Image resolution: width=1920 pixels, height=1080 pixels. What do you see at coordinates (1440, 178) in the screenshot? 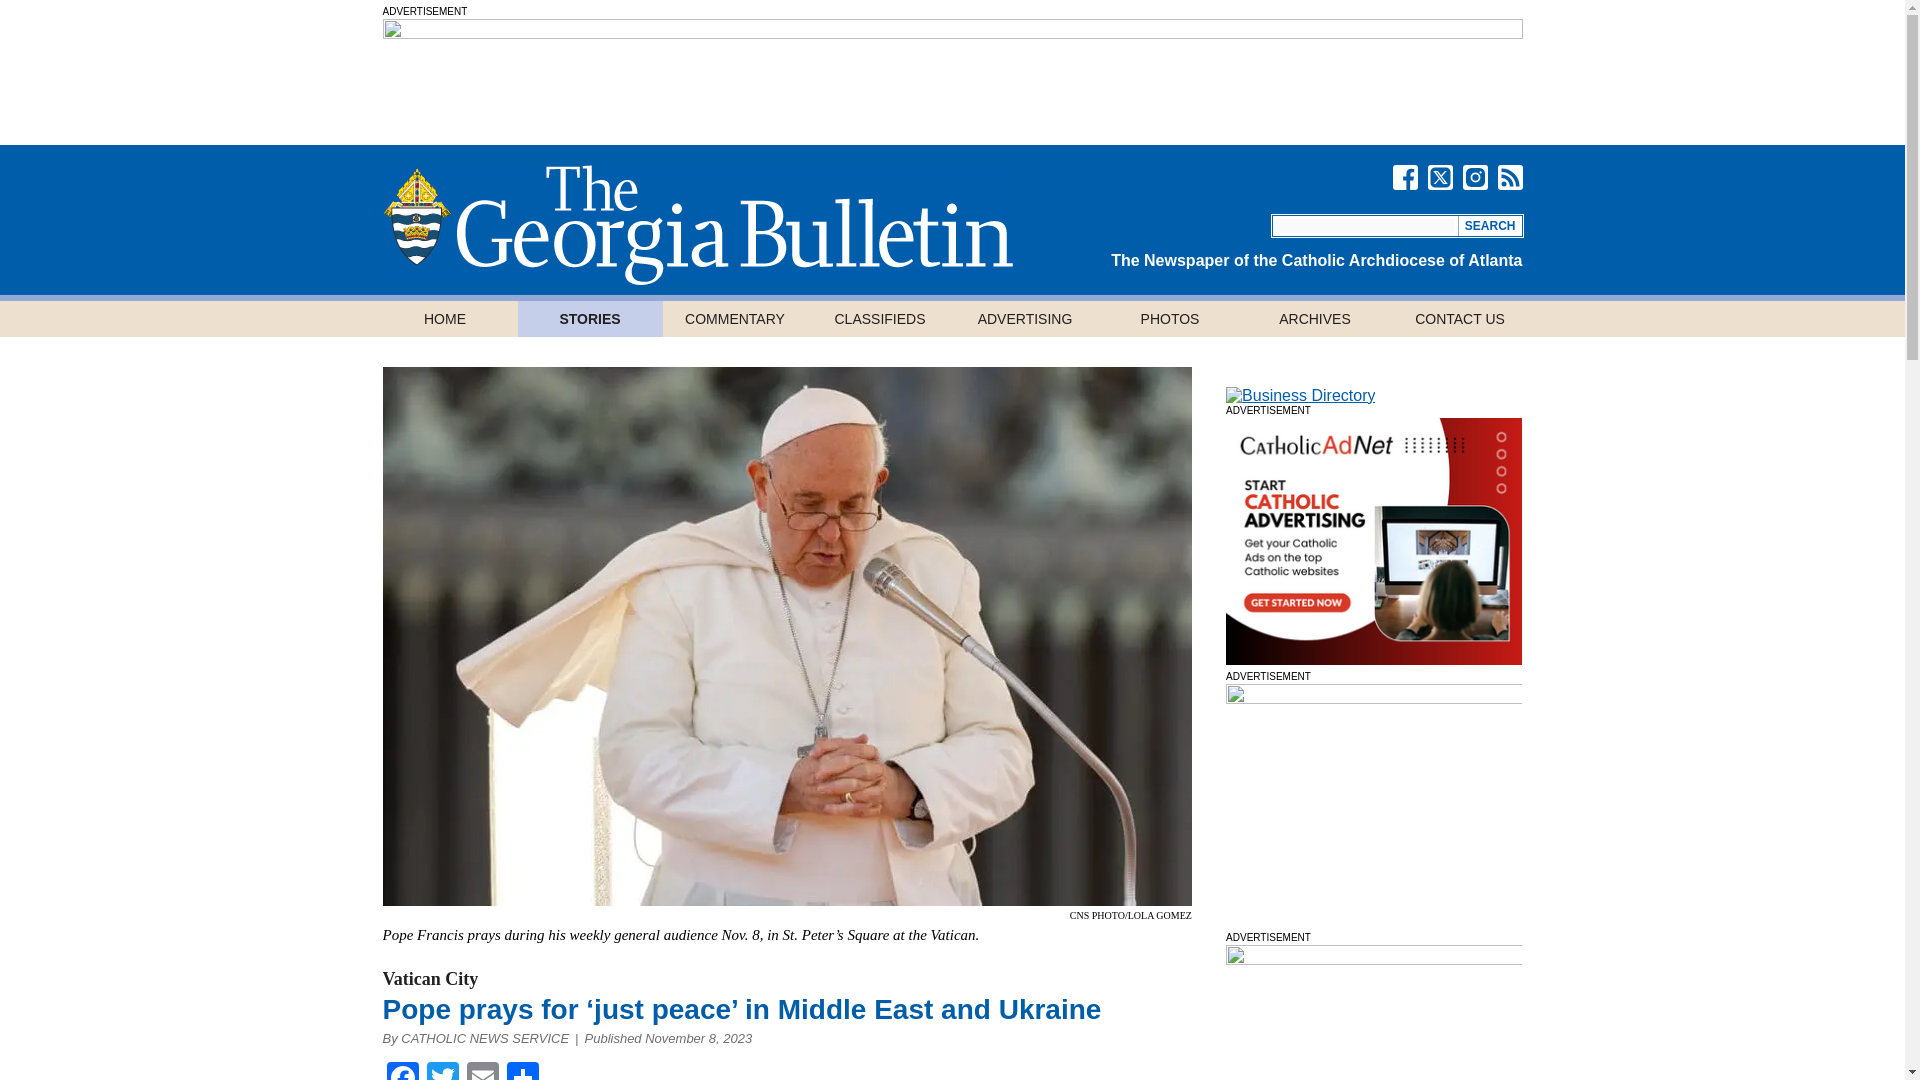
I see `Follow us on Twitter` at bounding box center [1440, 178].